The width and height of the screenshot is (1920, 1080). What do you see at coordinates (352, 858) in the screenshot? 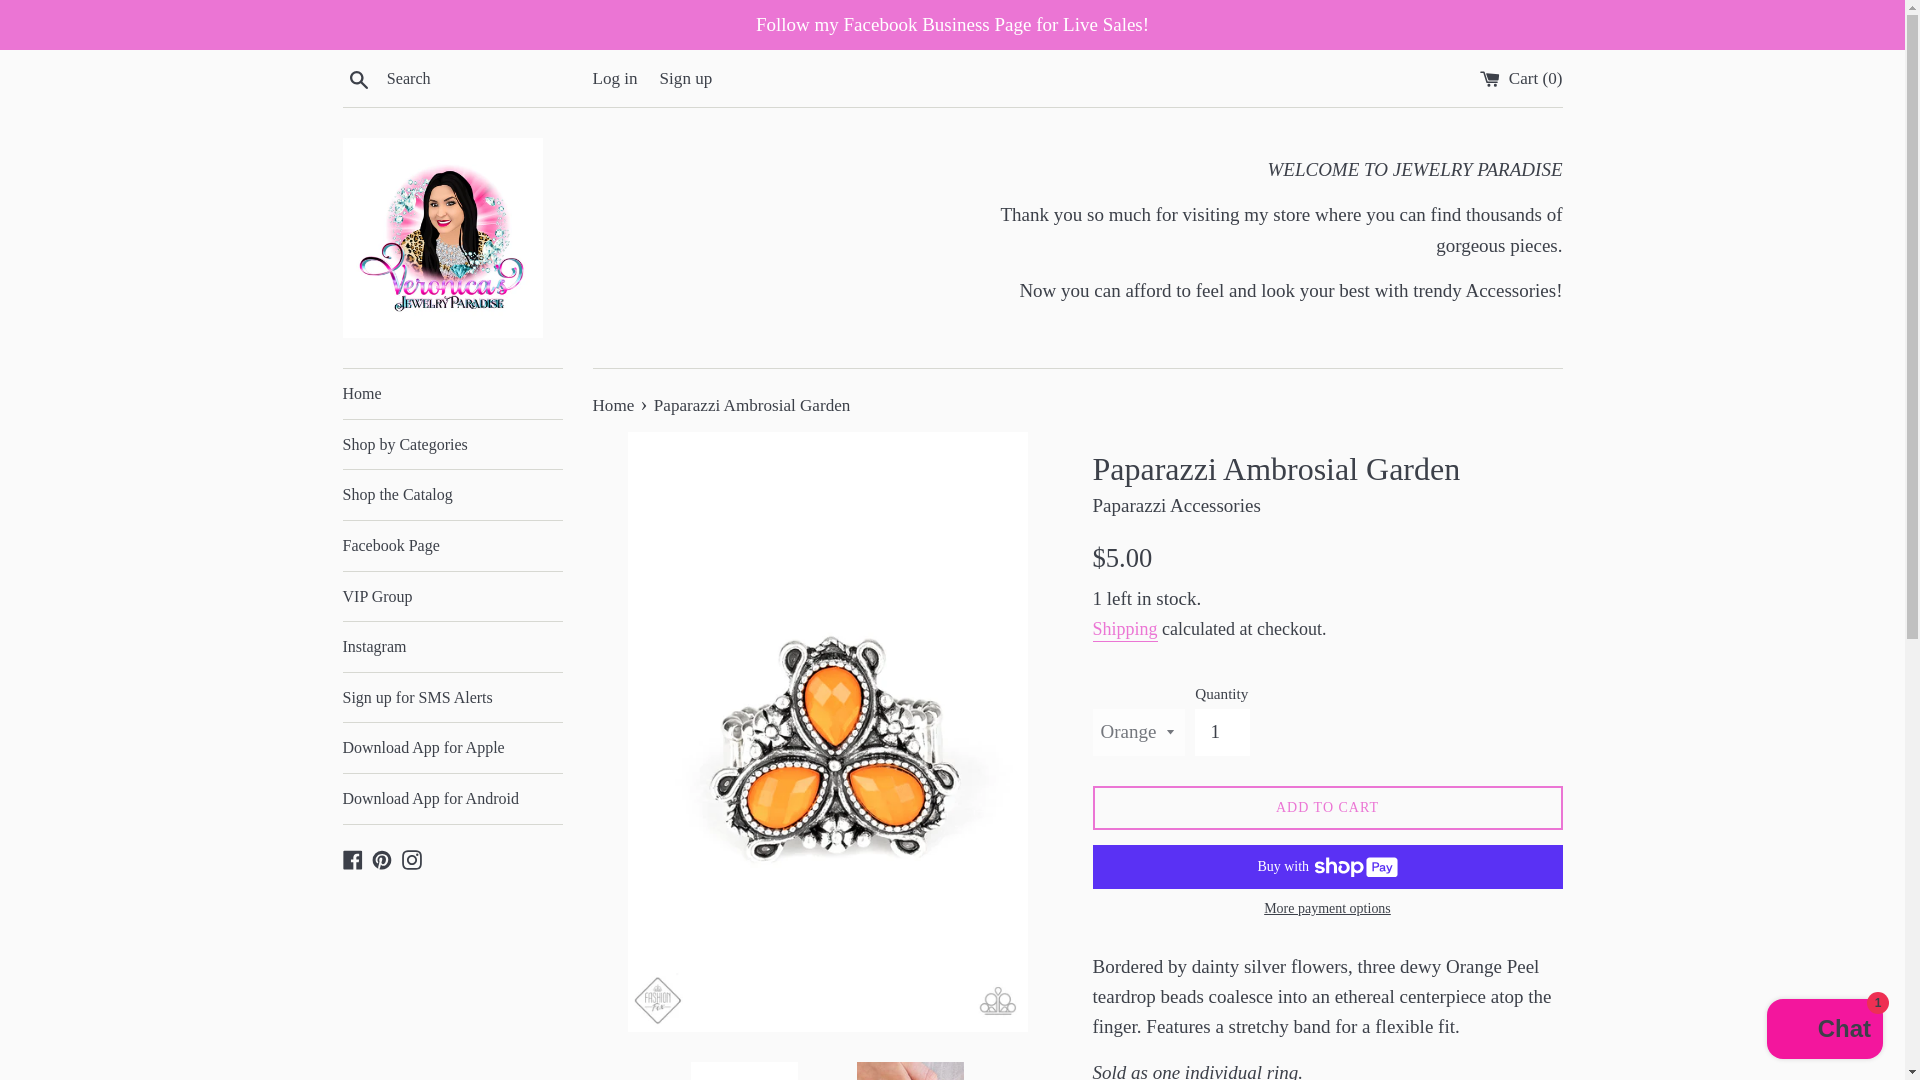
I see `Facebook` at bounding box center [352, 858].